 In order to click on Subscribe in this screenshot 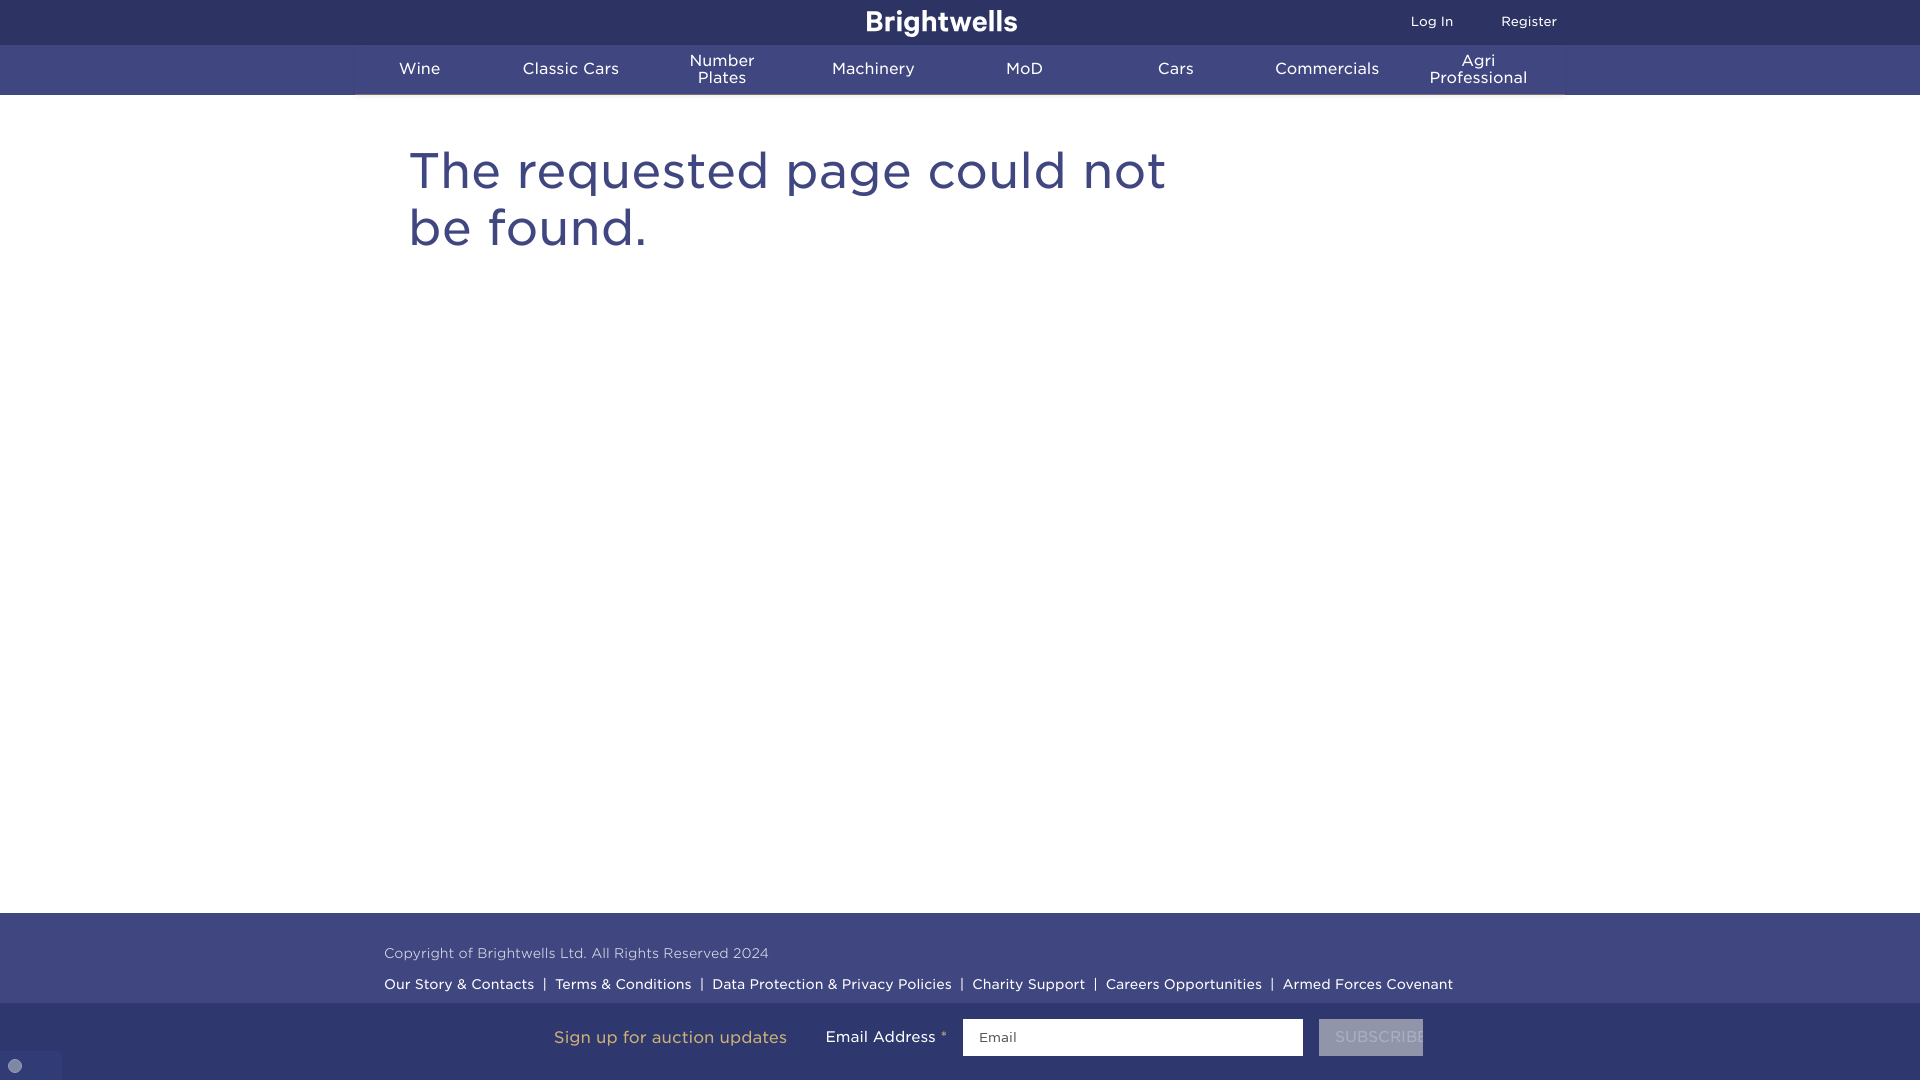, I will do `click(1505, 23)`.